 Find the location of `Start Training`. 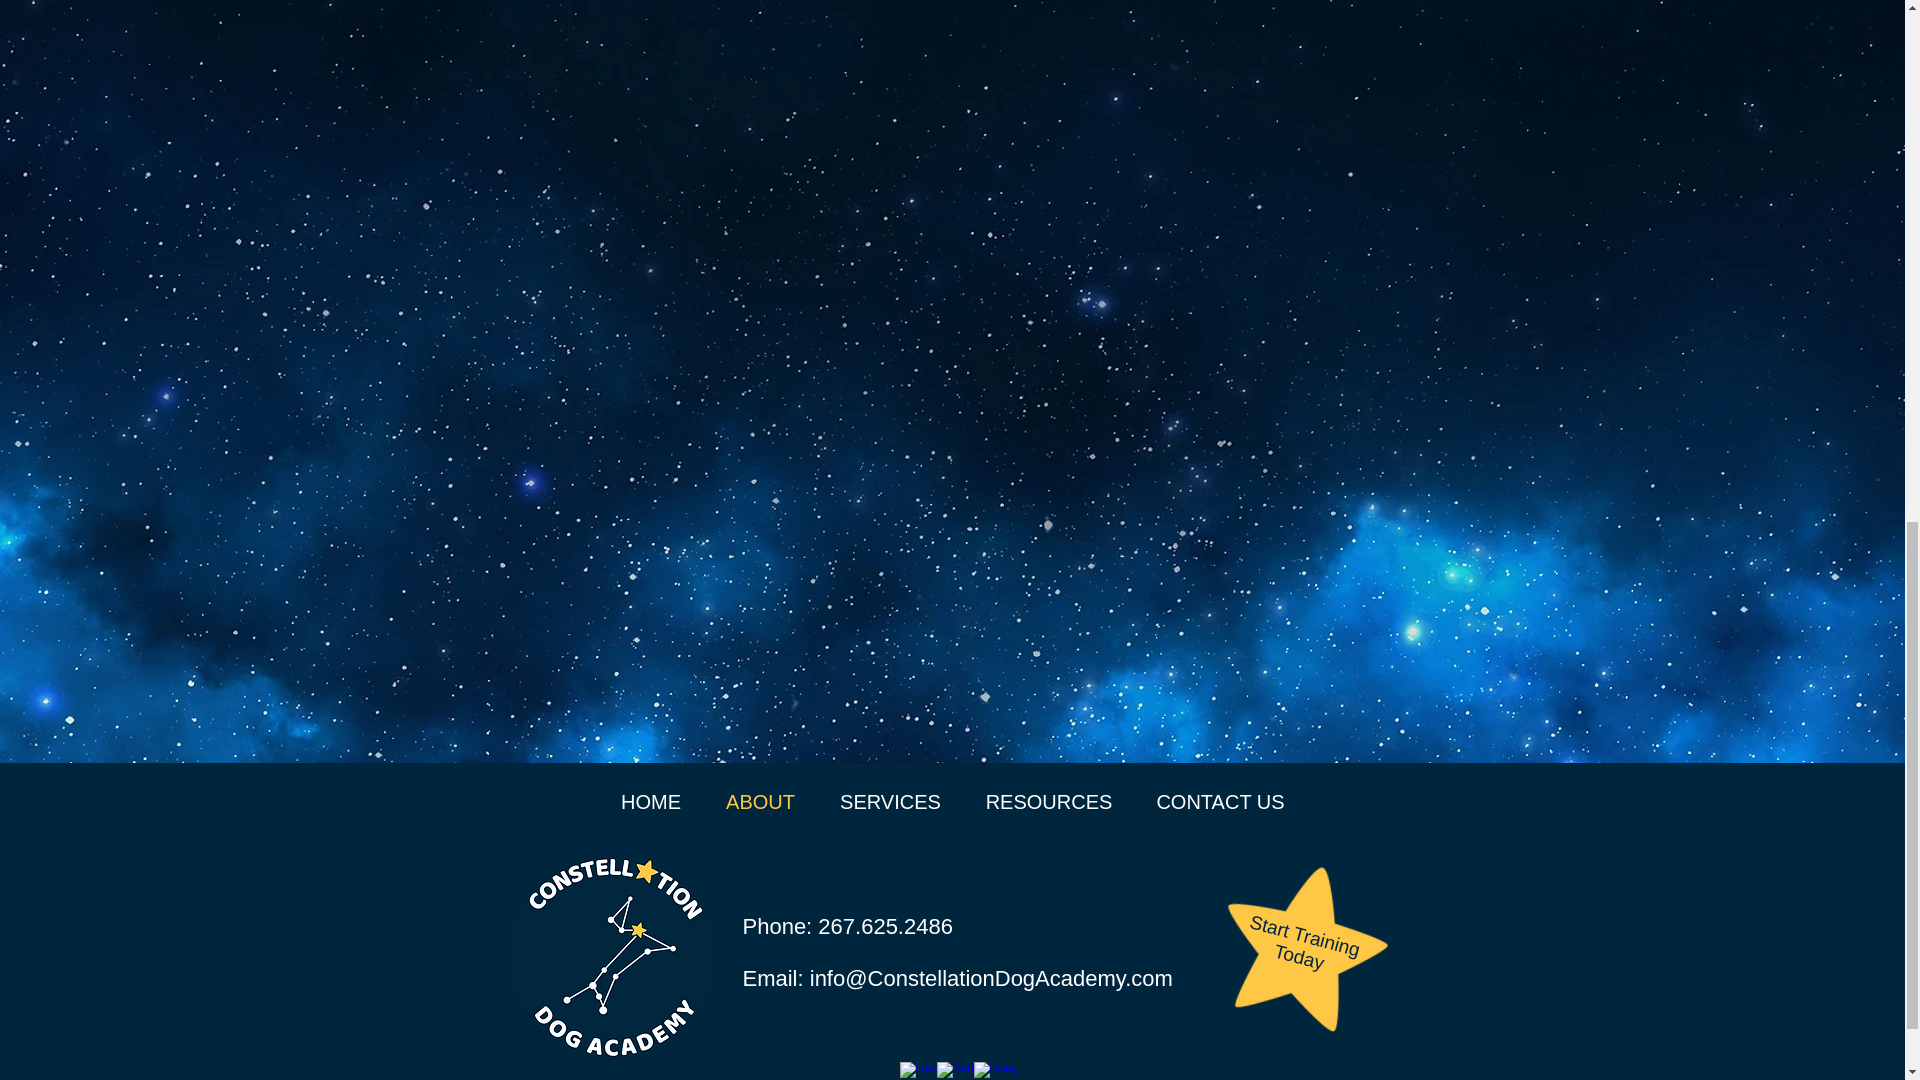

Start Training is located at coordinates (1302, 922).